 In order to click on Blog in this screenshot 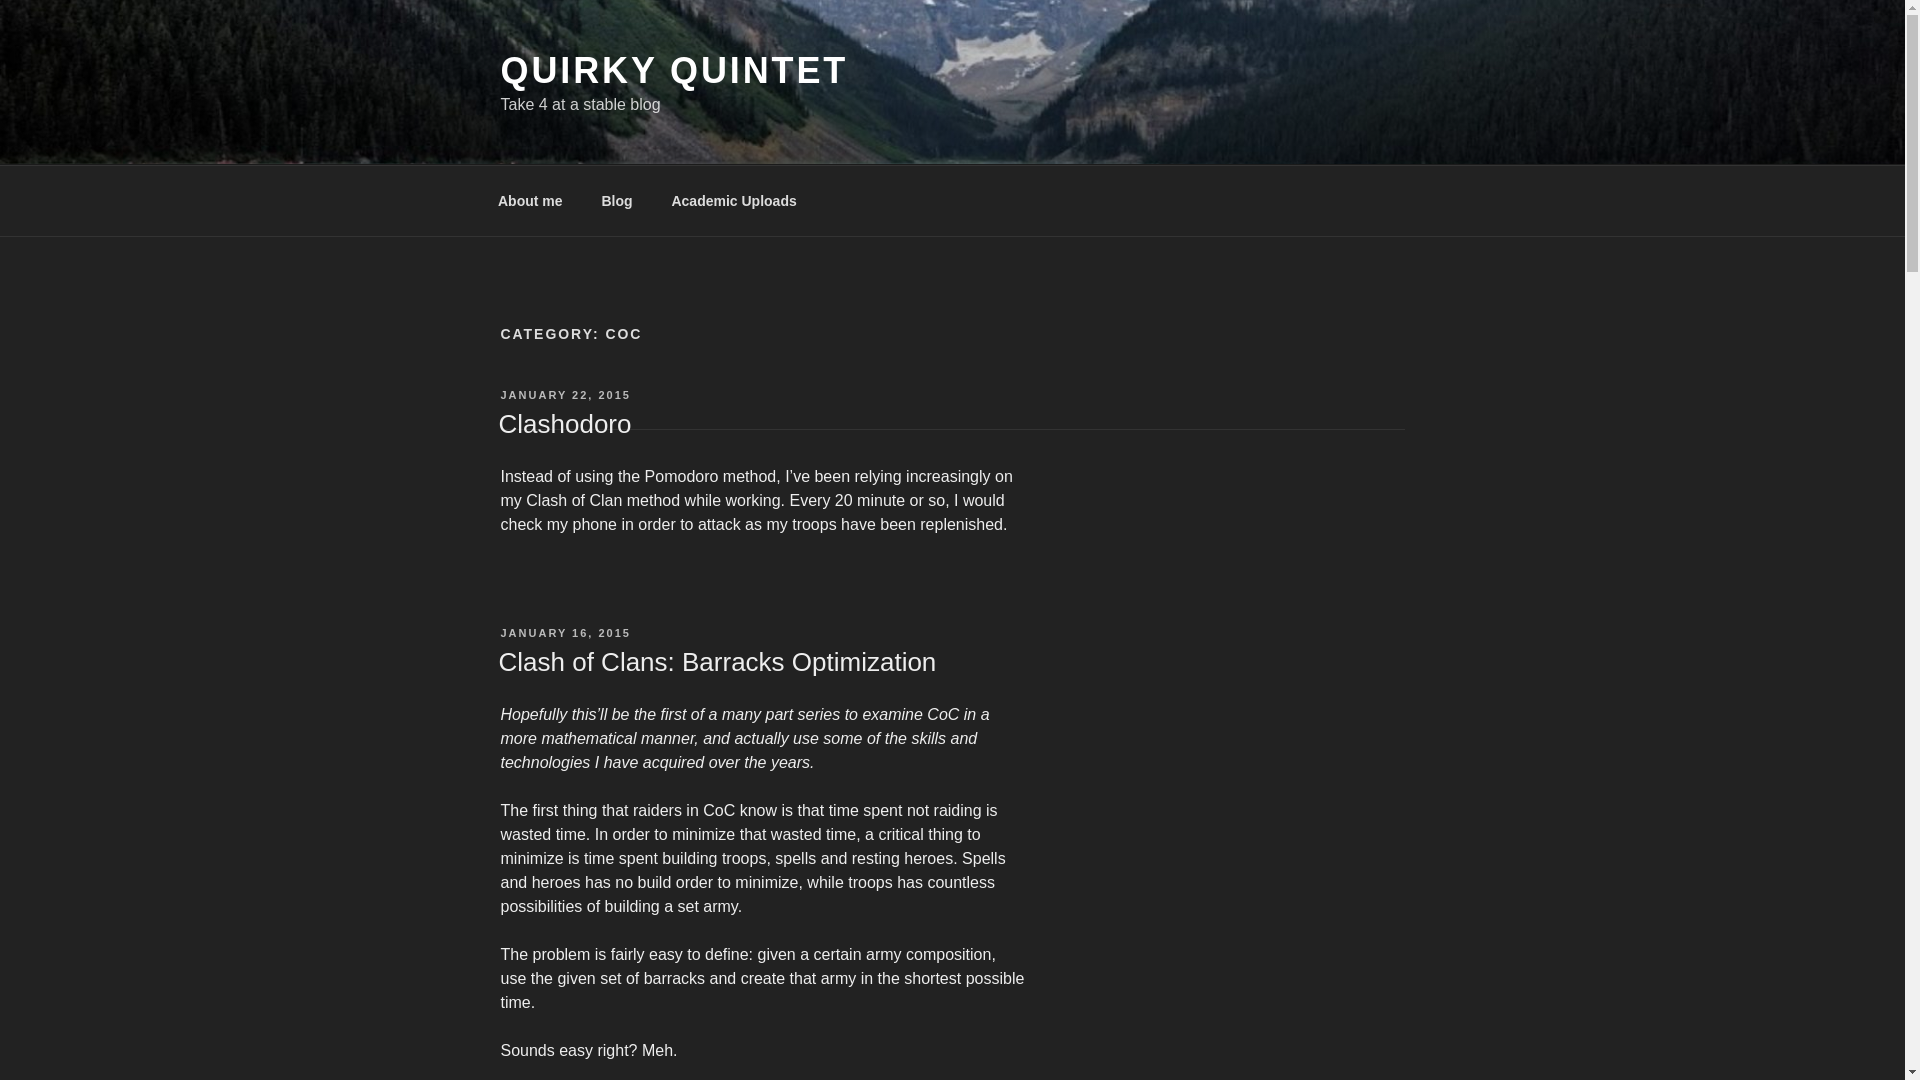, I will do `click(616, 200)`.